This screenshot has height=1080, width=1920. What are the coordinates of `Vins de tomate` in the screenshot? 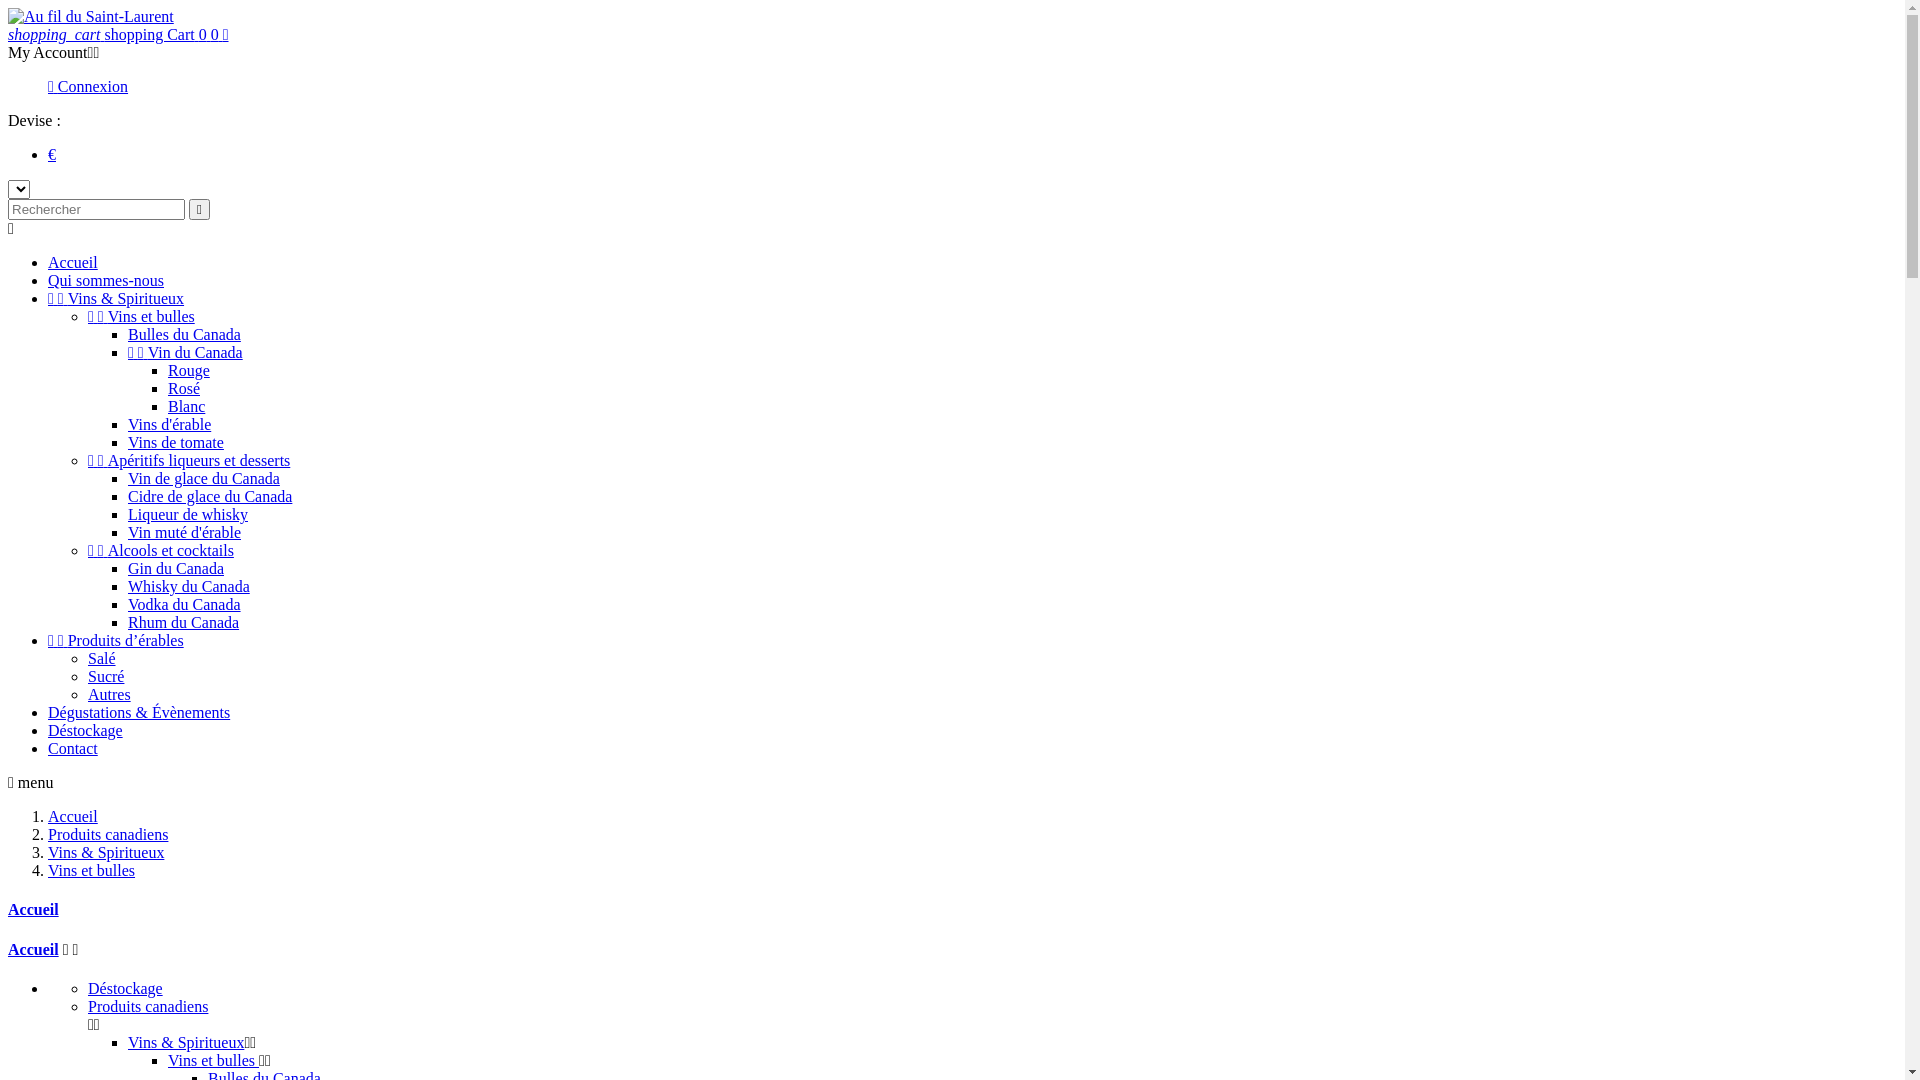 It's located at (176, 442).